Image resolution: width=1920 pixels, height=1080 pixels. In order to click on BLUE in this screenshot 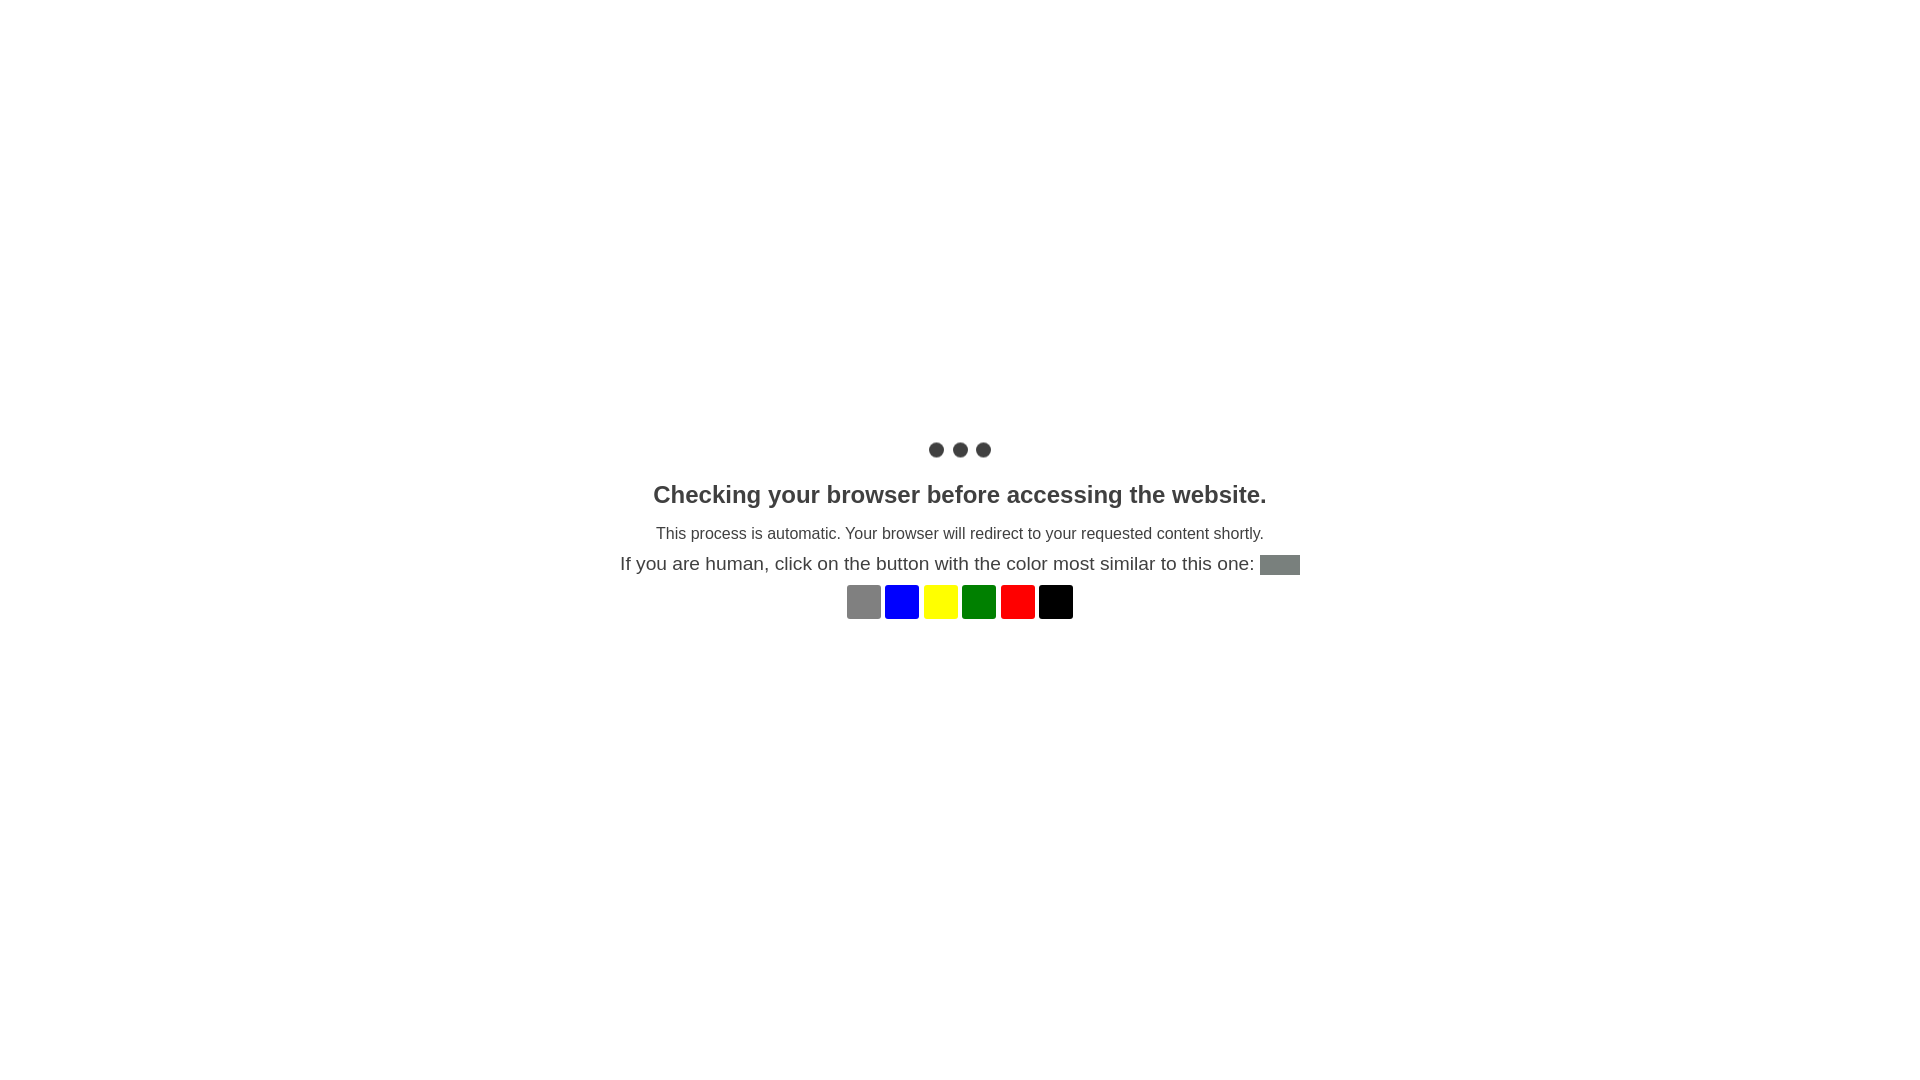, I will do `click(902, 602)`.